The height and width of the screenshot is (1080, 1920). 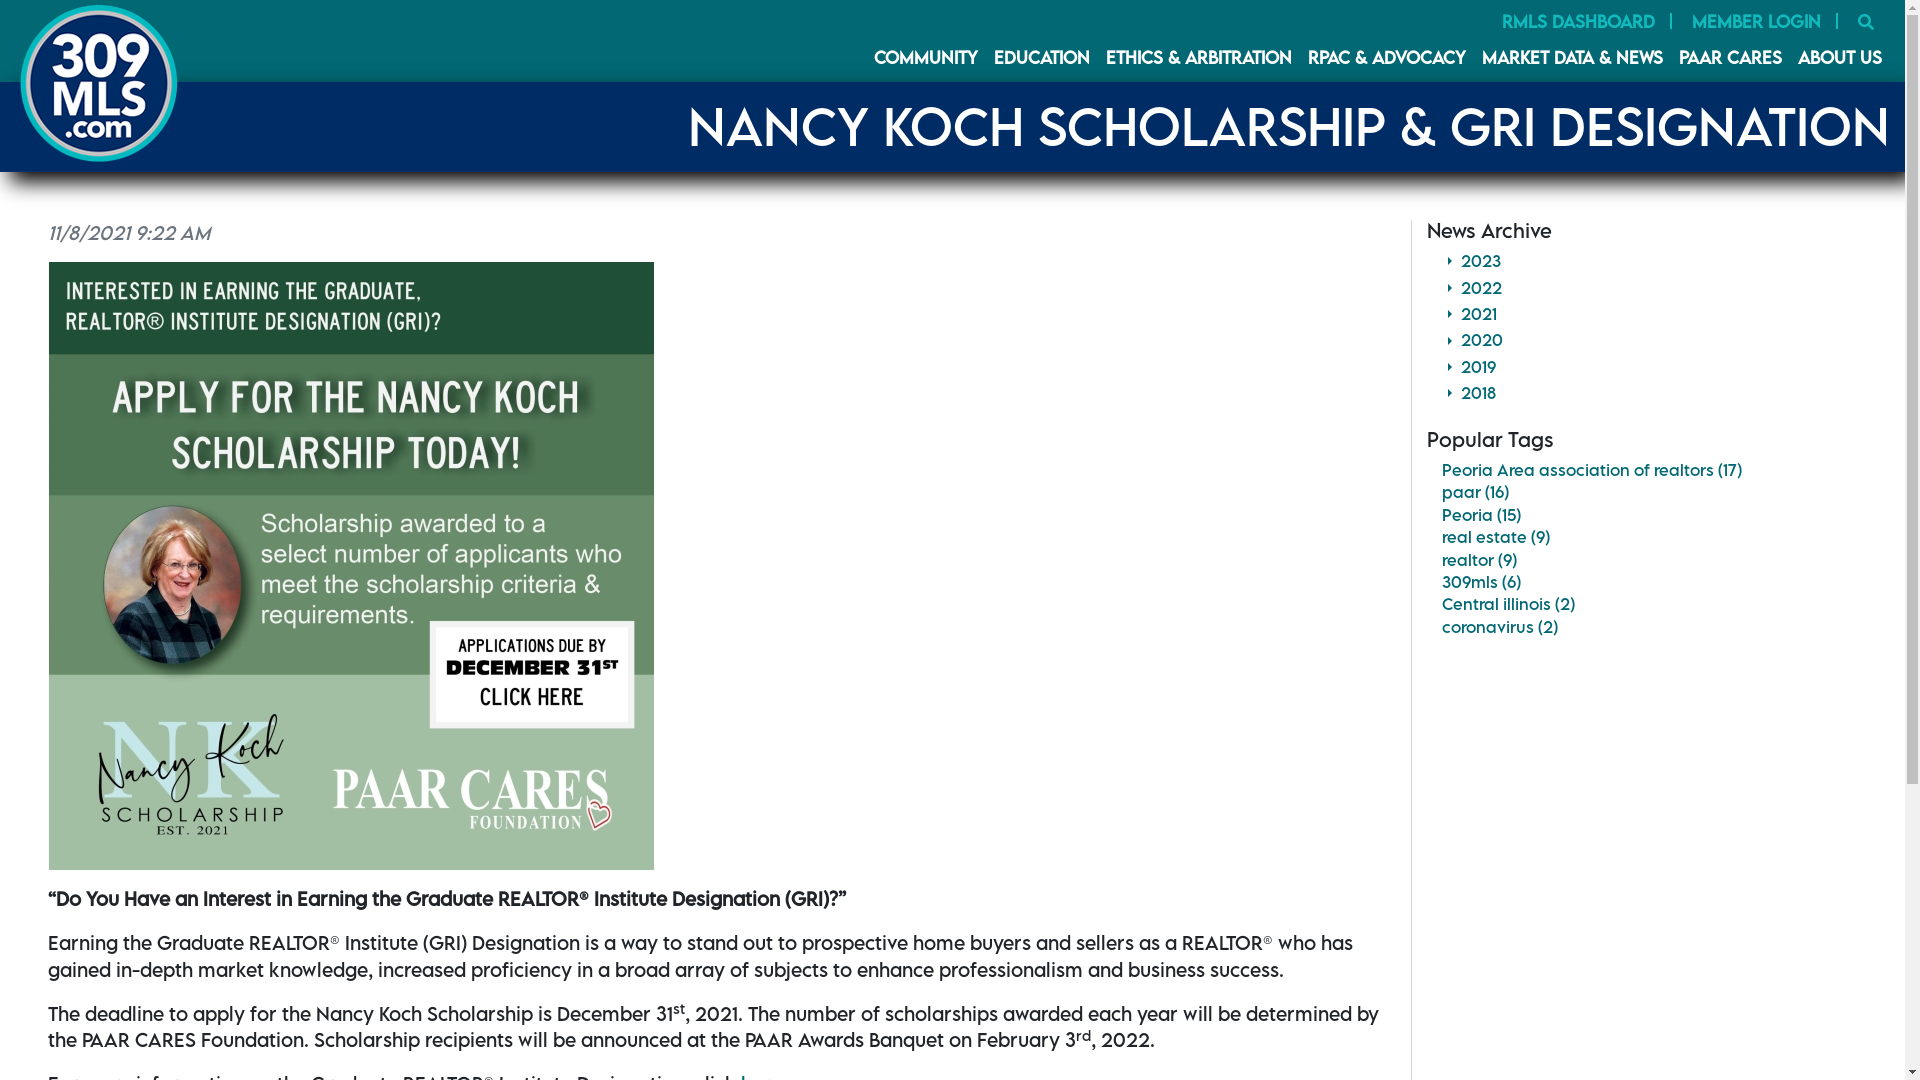 I want to click on MEMBER LOGIN, so click(x=1756, y=22).